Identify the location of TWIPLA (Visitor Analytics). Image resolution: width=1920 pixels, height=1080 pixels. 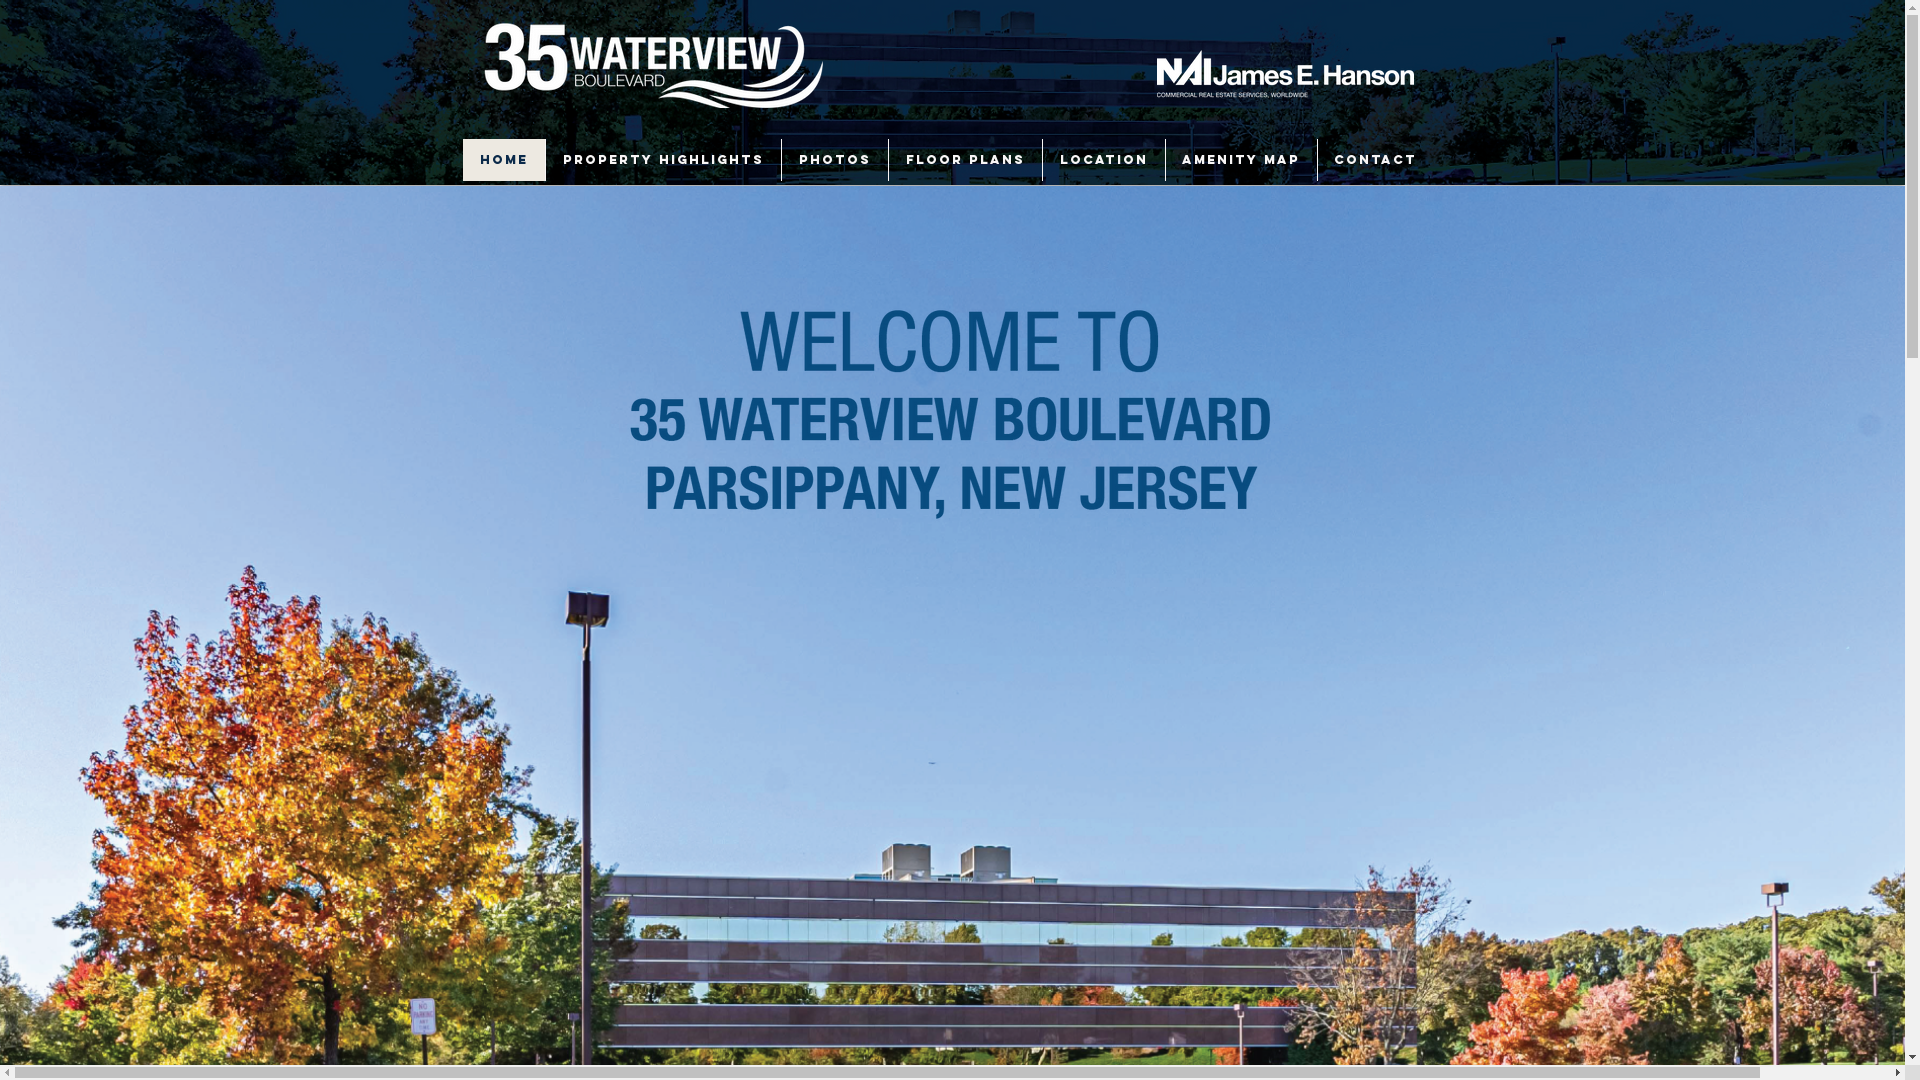
(1902, 6).